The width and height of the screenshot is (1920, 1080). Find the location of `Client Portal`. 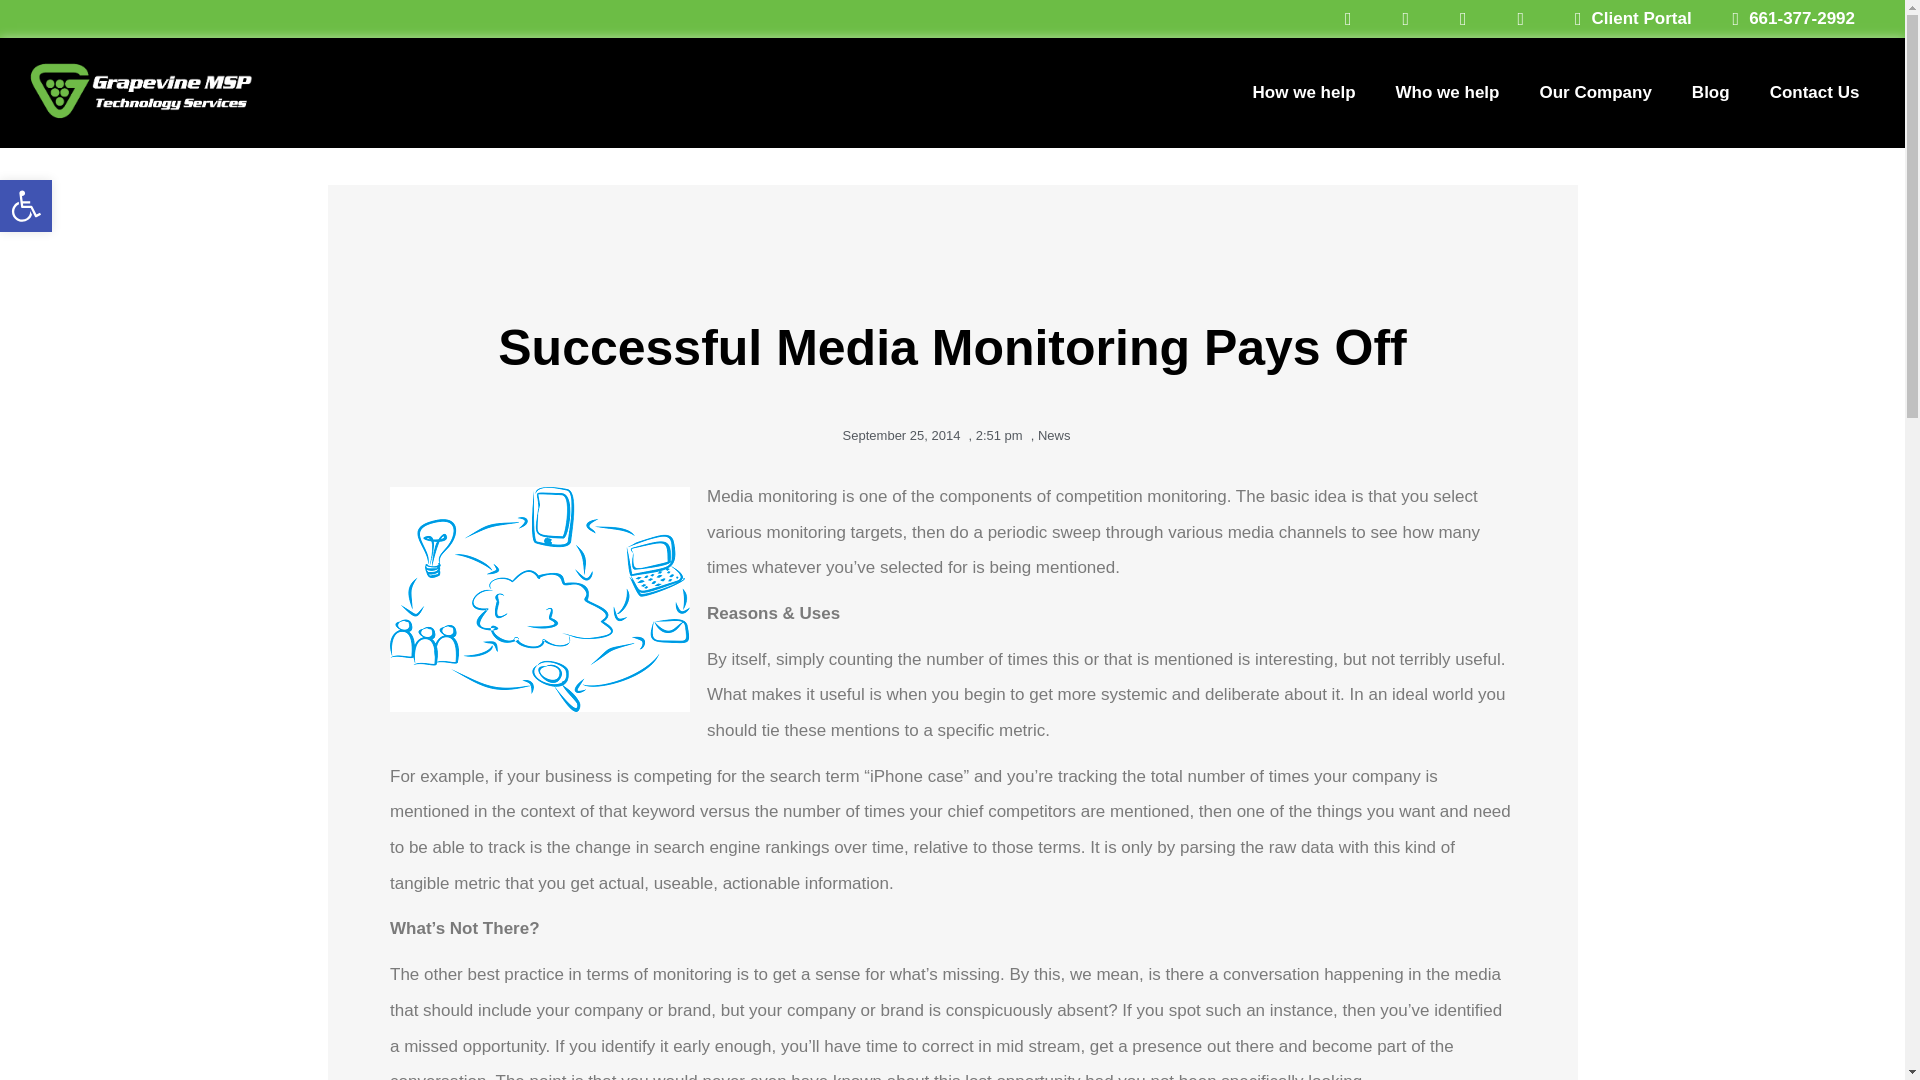

Client Portal is located at coordinates (1625, 19).